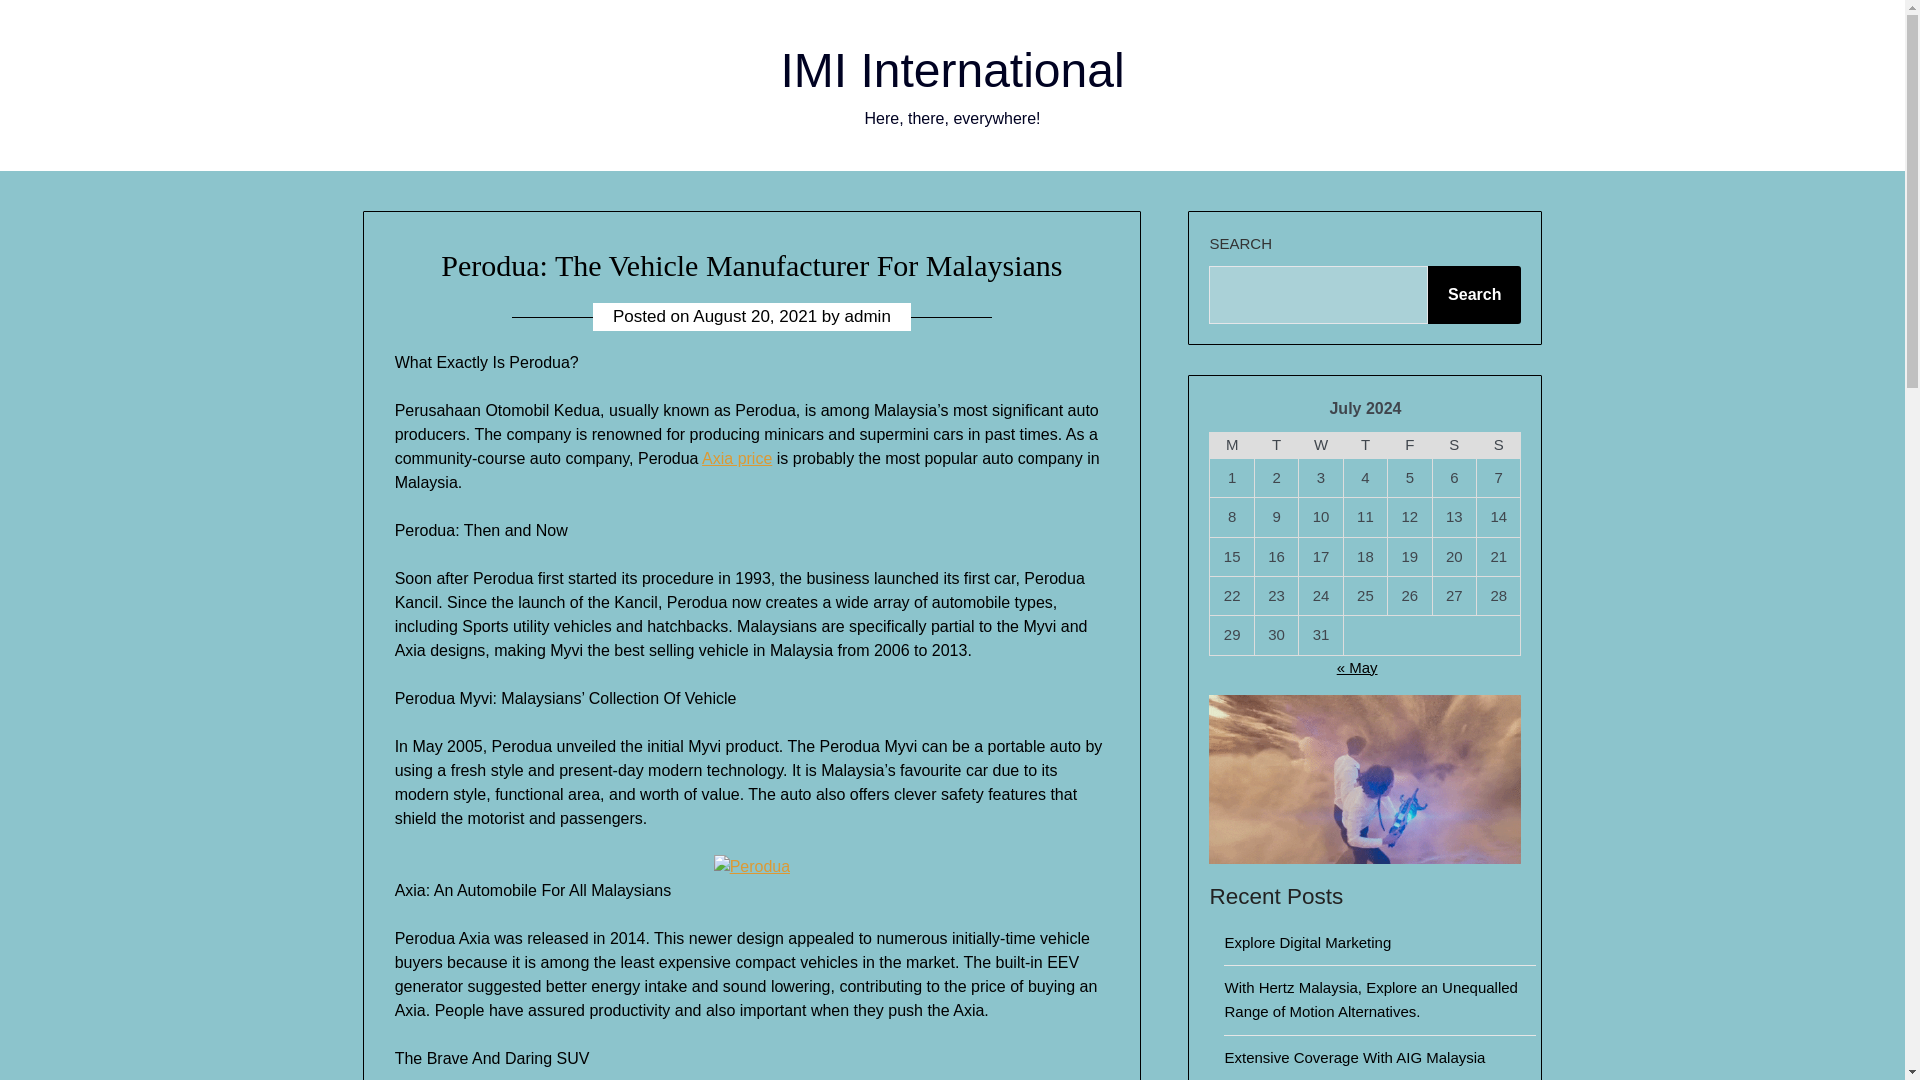 The width and height of the screenshot is (1920, 1080). Describe the element at coordinates (1364, 445) in the screenshot. I see `Thursday` at that location.